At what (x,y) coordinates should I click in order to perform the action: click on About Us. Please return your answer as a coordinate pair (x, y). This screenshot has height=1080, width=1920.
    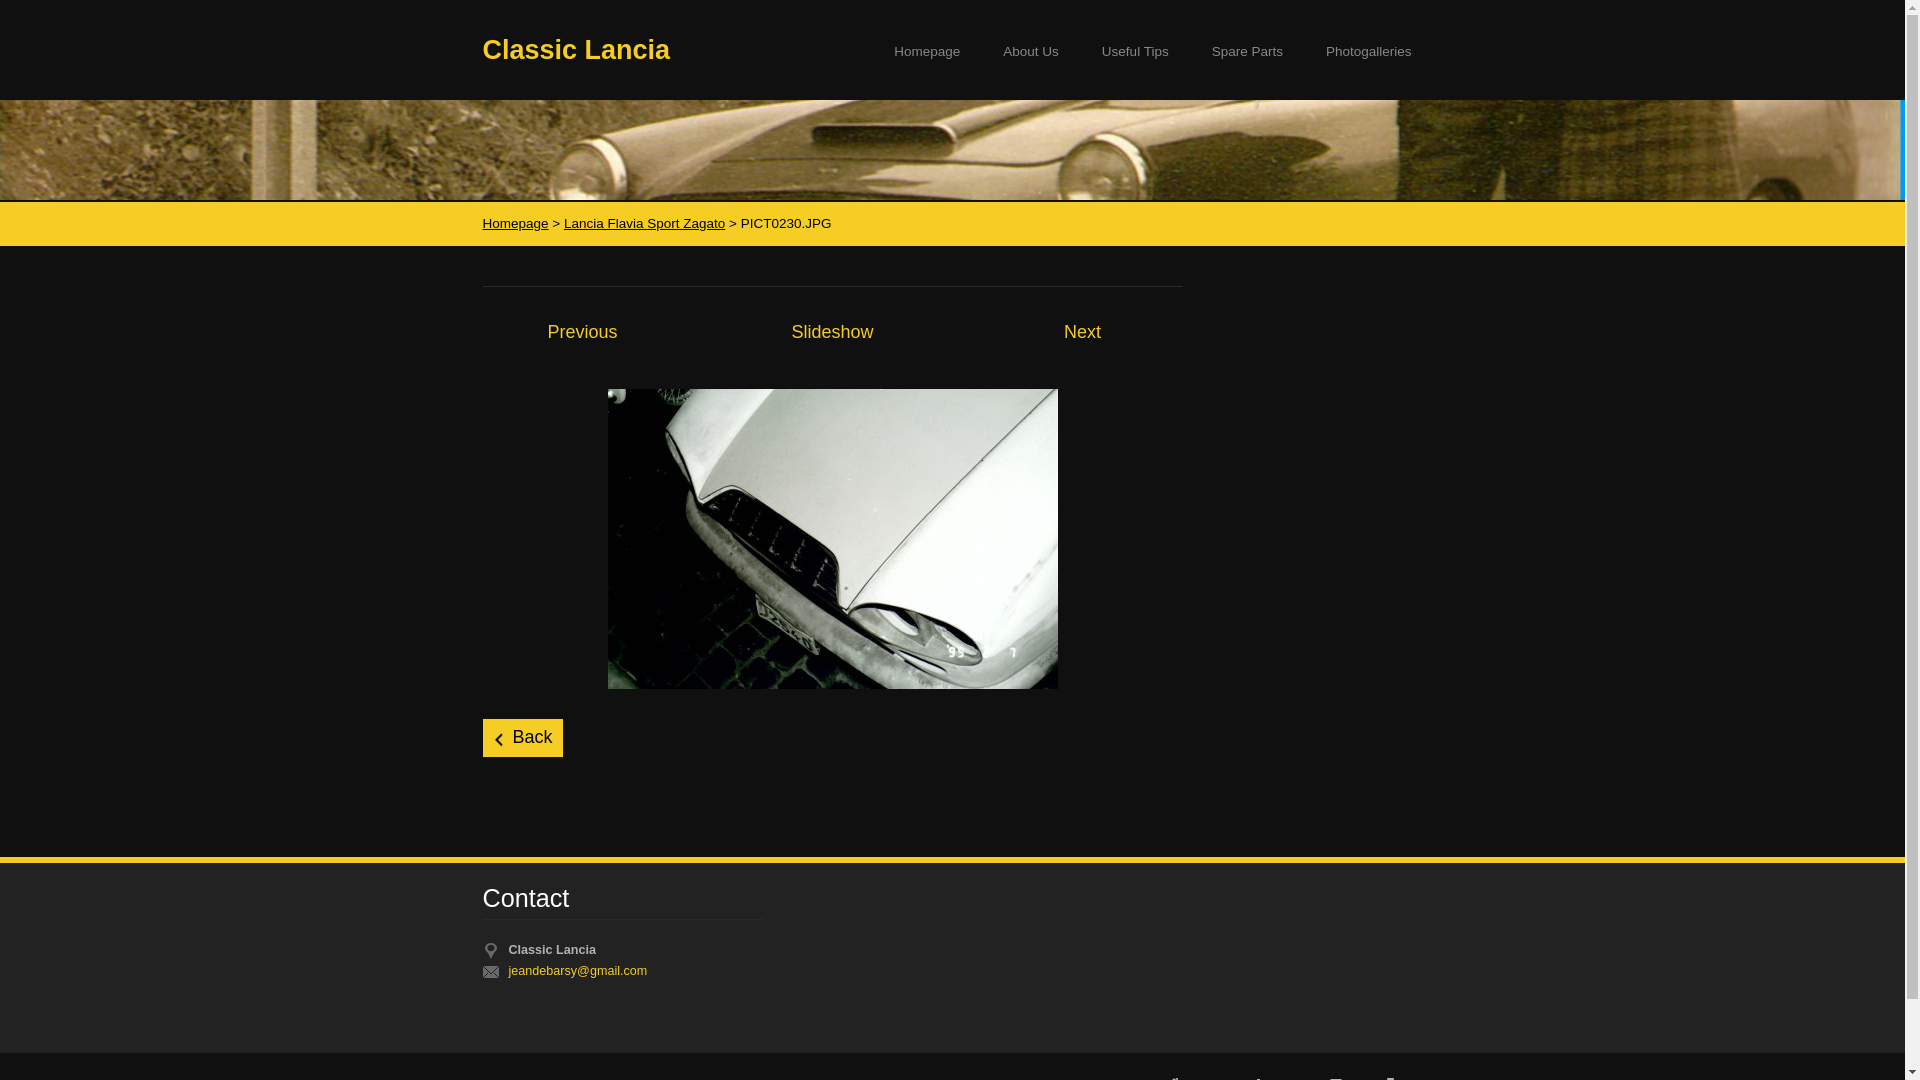
    Looking at the image, I should click on (1031, 52).